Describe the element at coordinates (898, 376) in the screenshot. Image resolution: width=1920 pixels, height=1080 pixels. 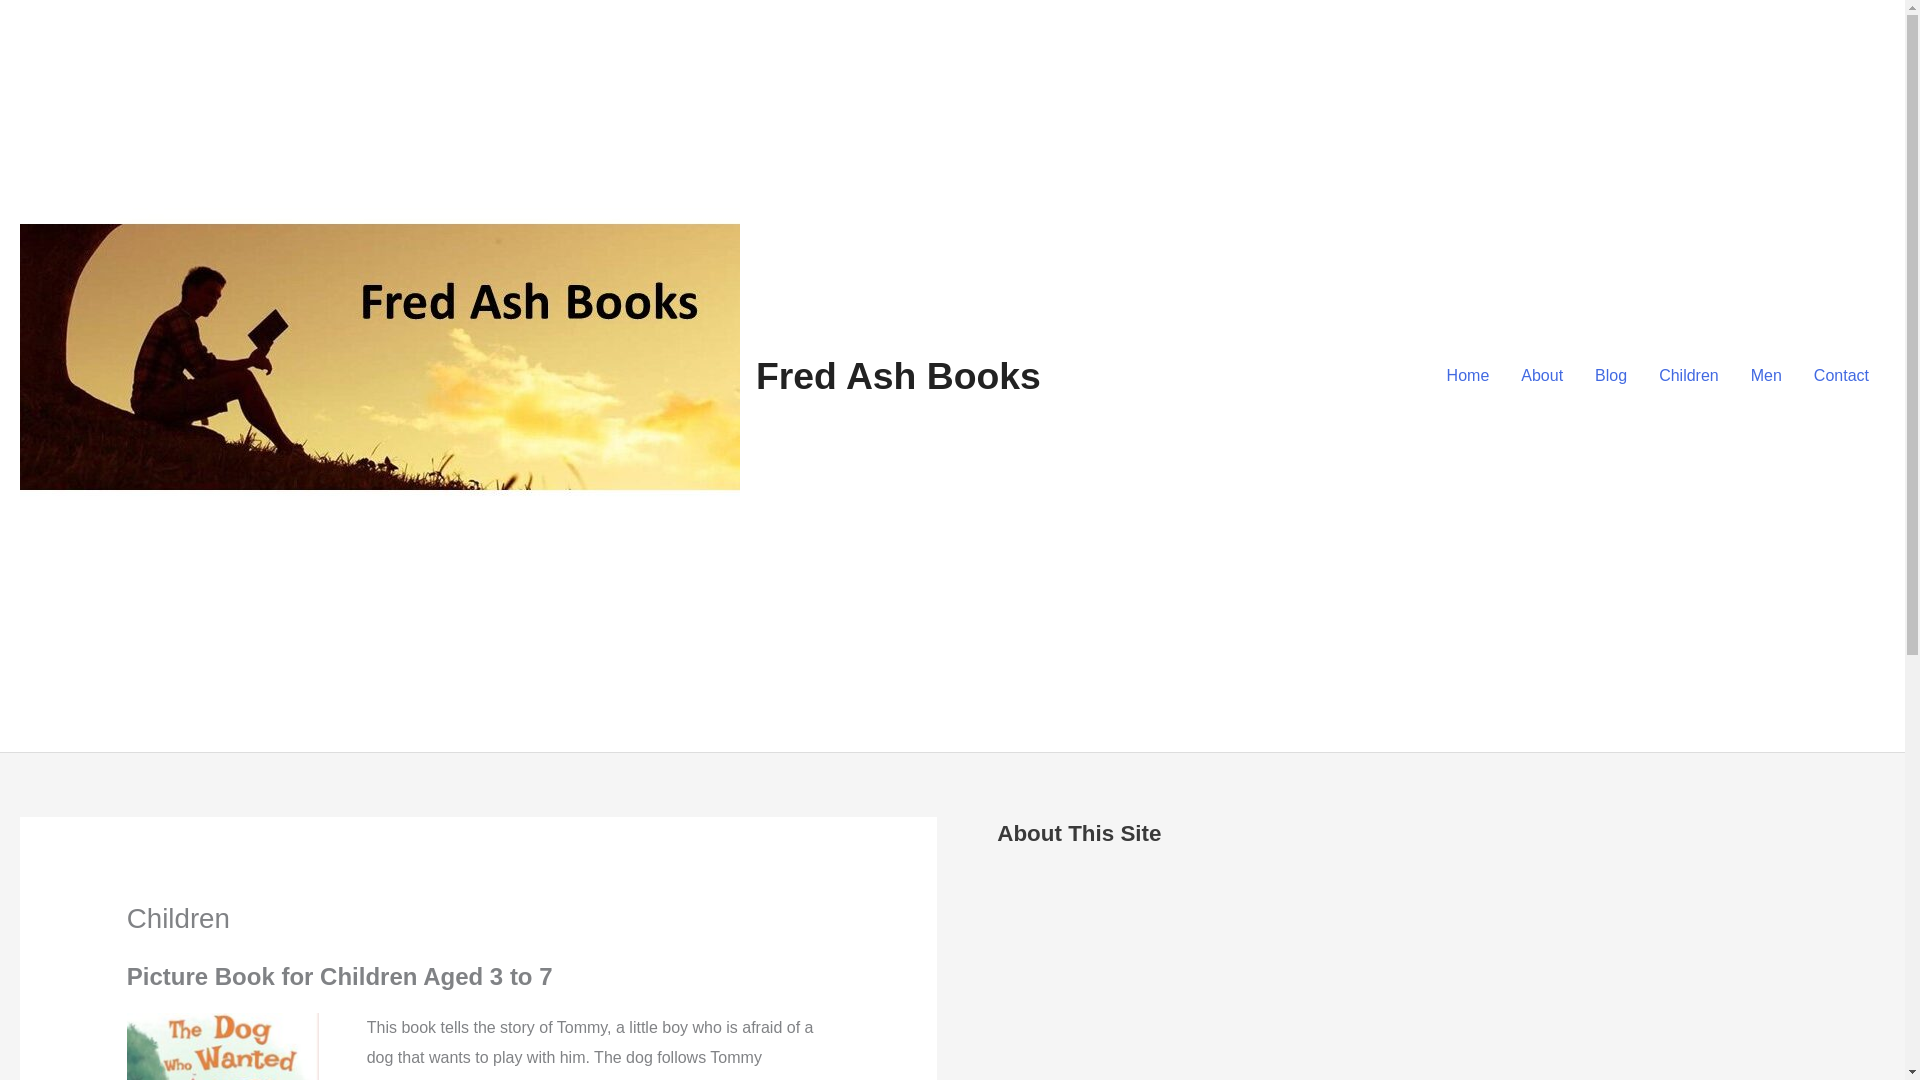
I see `Fred Ash Books` at that location.